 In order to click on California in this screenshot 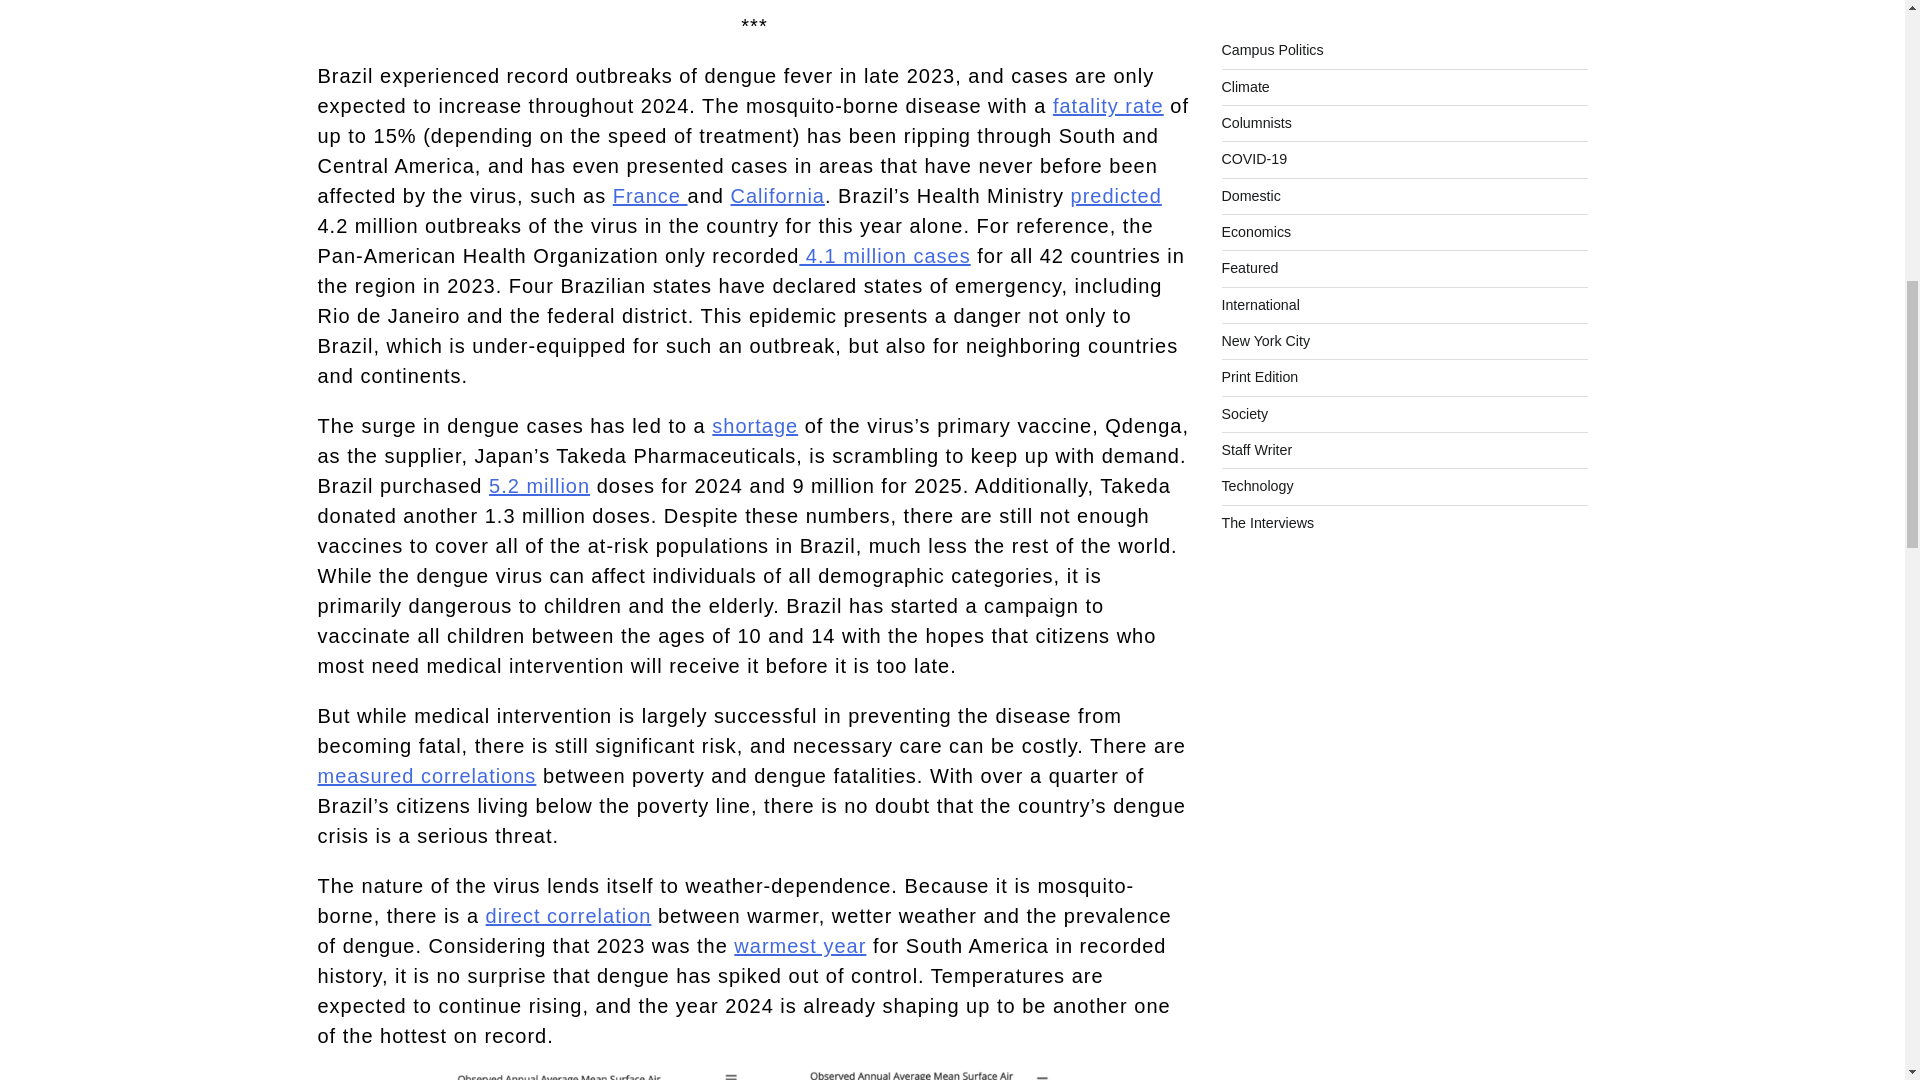, I will do `click(776, 196)`.